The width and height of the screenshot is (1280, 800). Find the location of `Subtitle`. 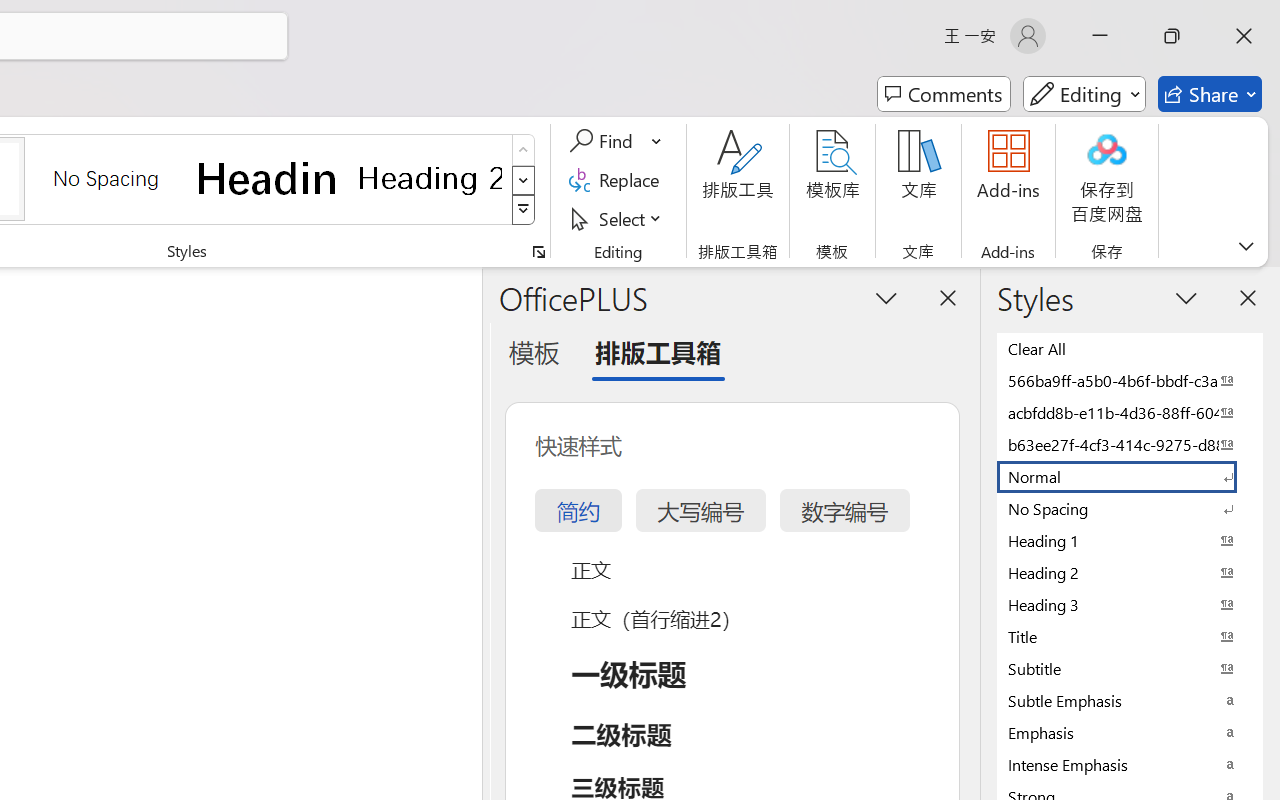

Subtitle is located at coordinates (1130, 668).